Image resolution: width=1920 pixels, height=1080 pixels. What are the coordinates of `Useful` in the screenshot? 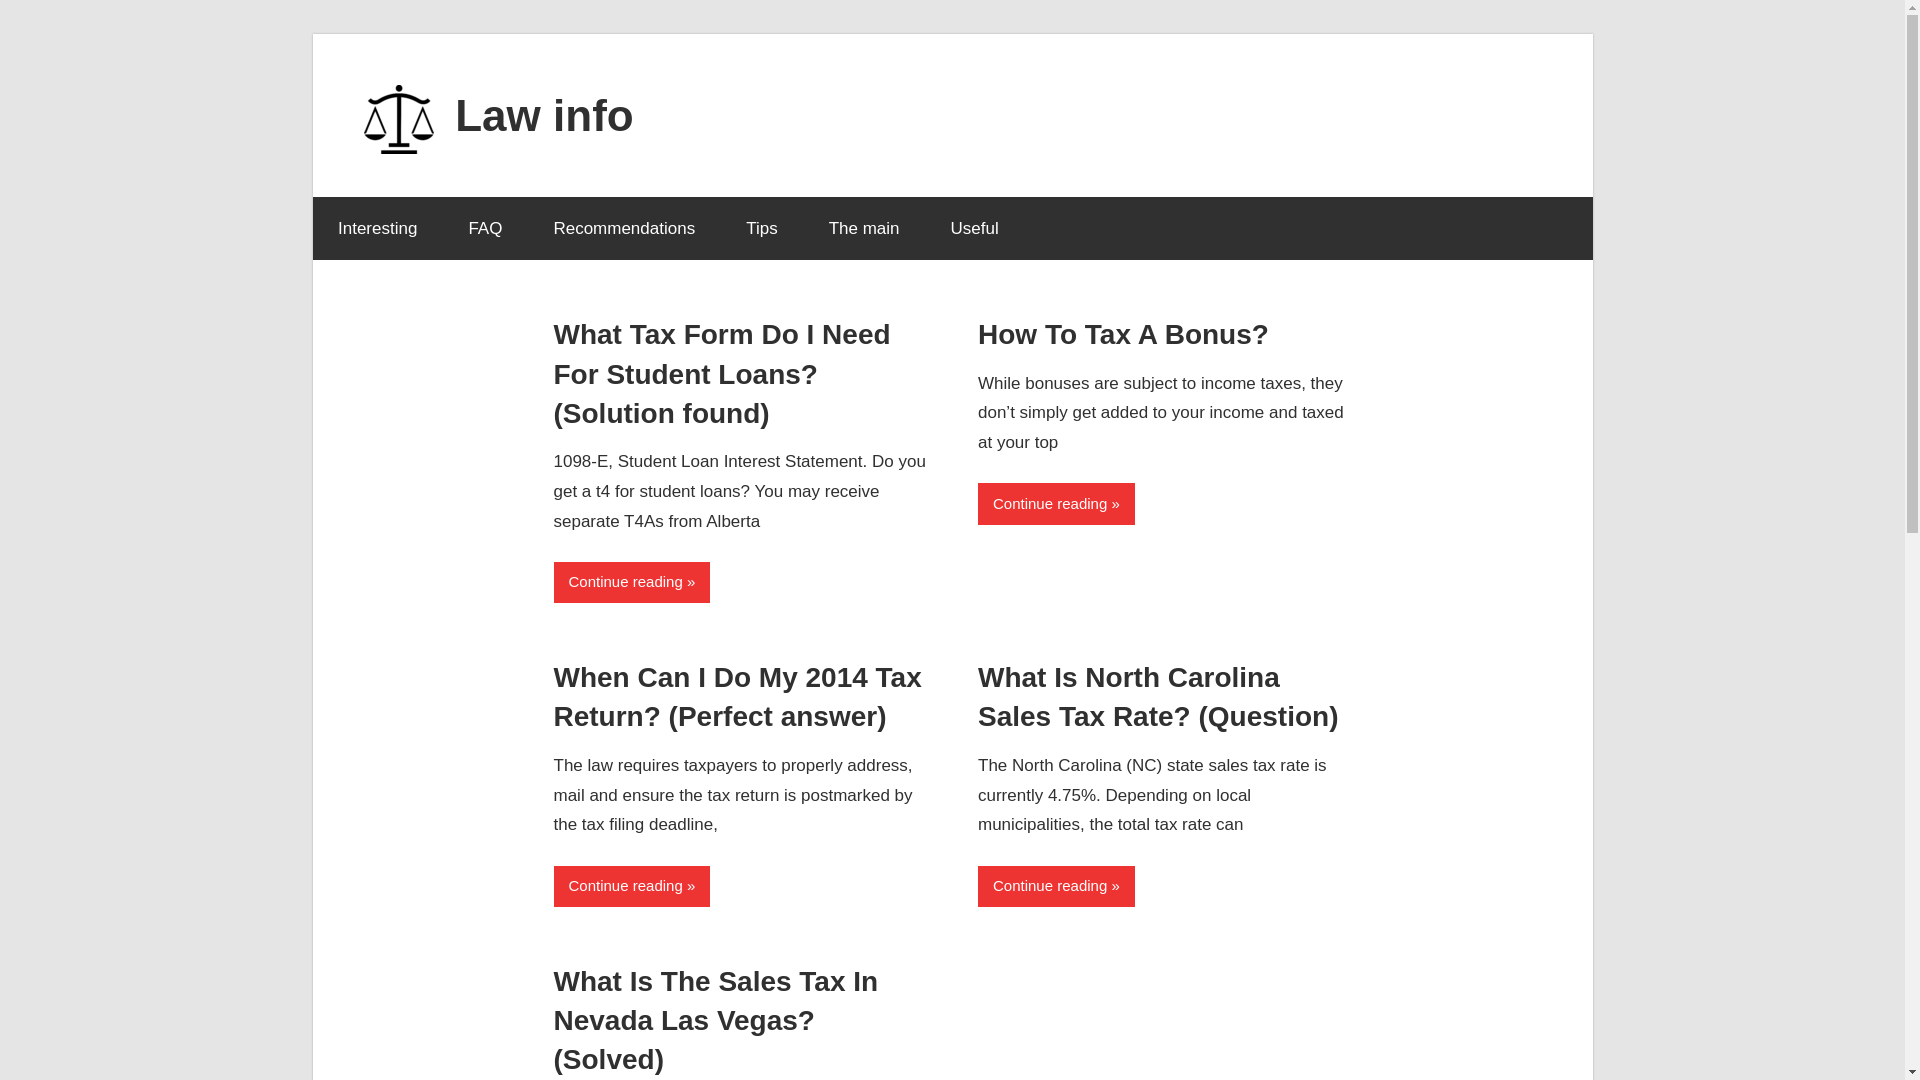 It's located at (974, 228).